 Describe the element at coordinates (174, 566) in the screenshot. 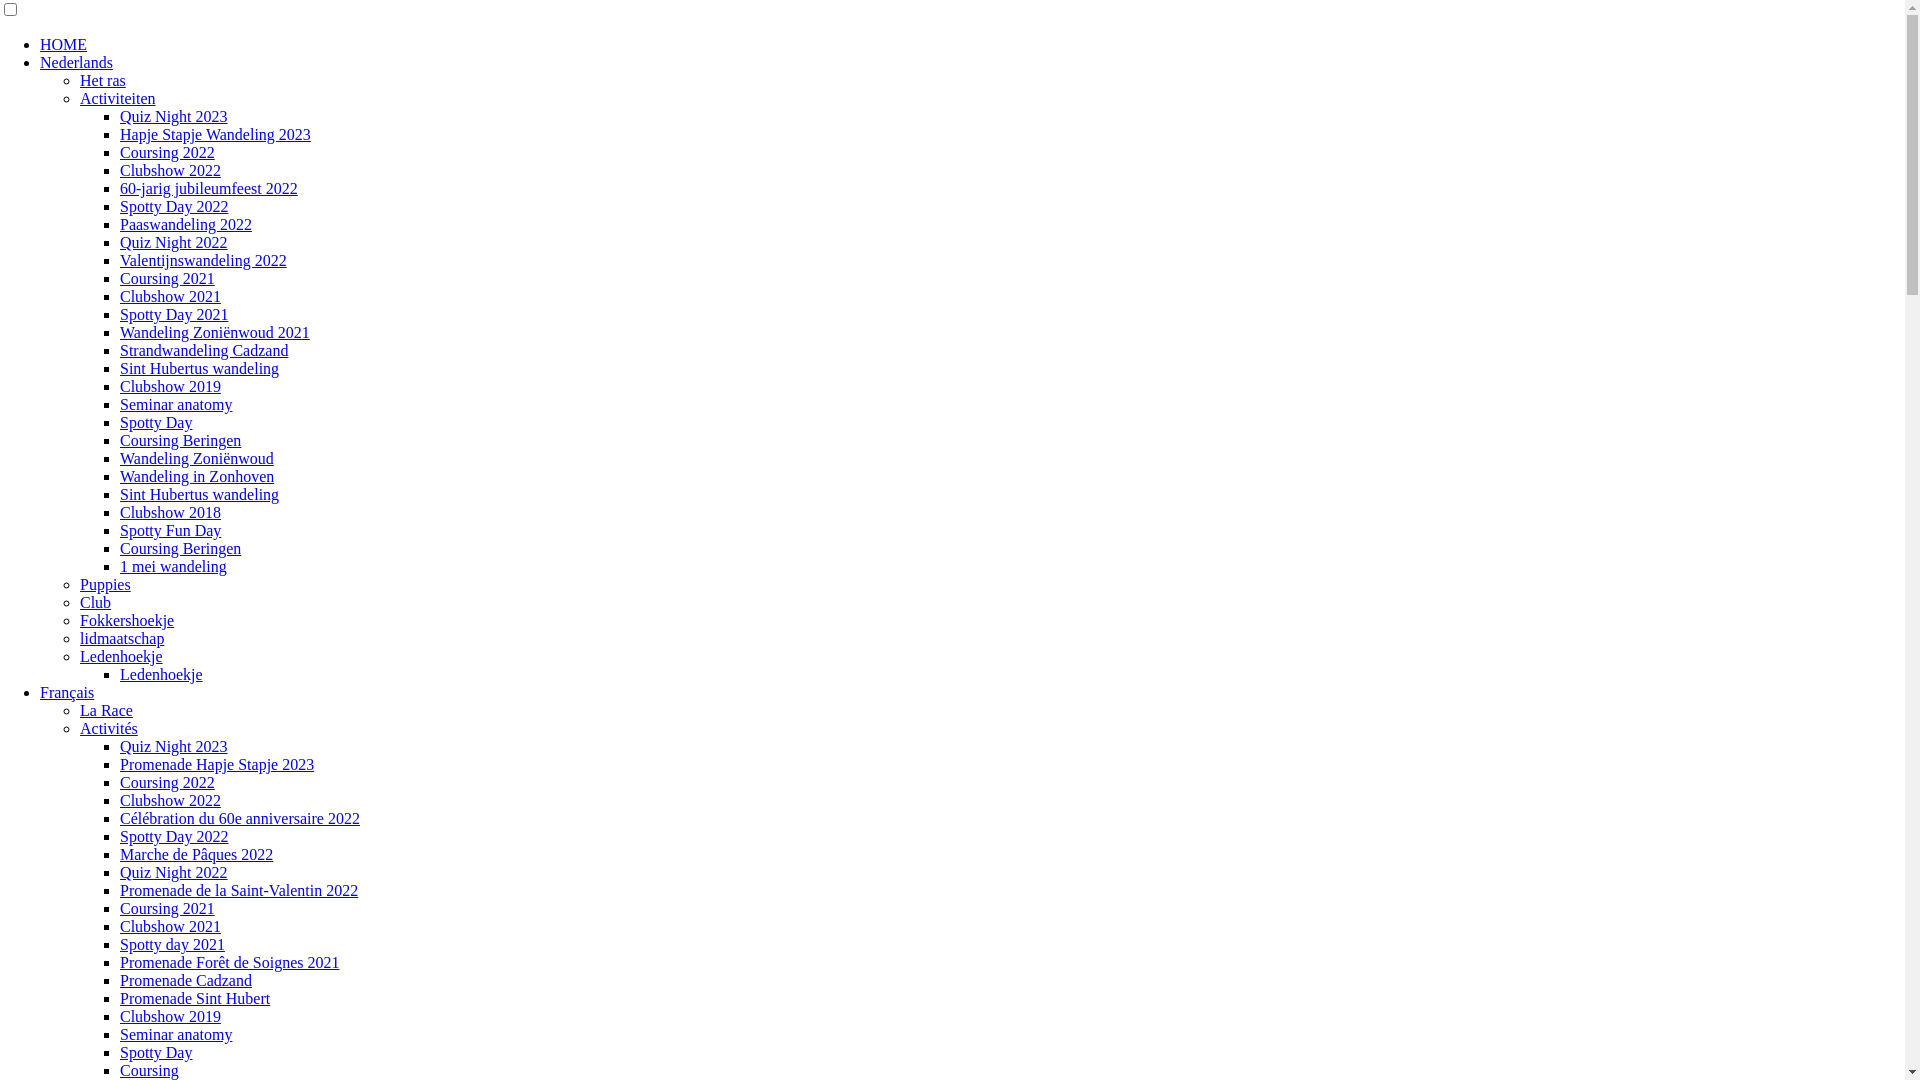

I see `1 mei wandeling` at that location.